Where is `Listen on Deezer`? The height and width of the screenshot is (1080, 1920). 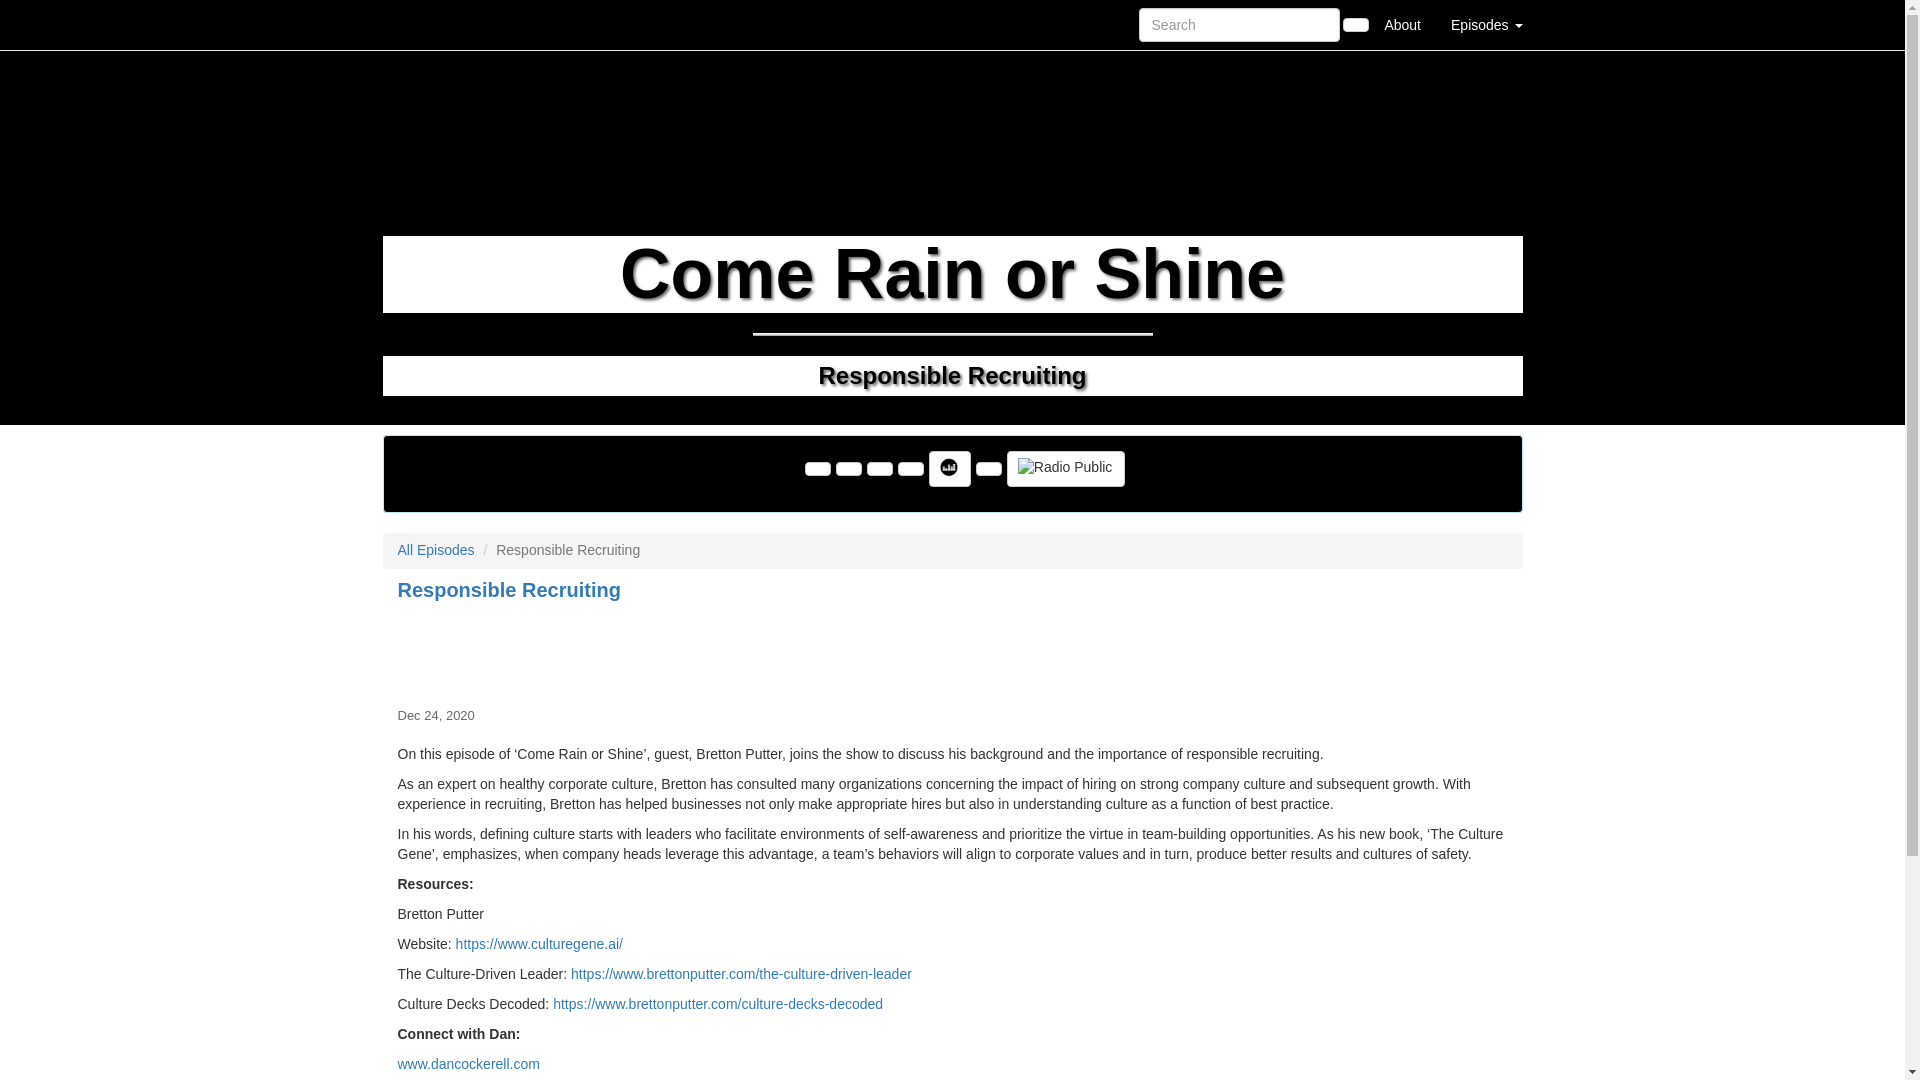
Listen on Deezer is located at coordinates (950, 469).